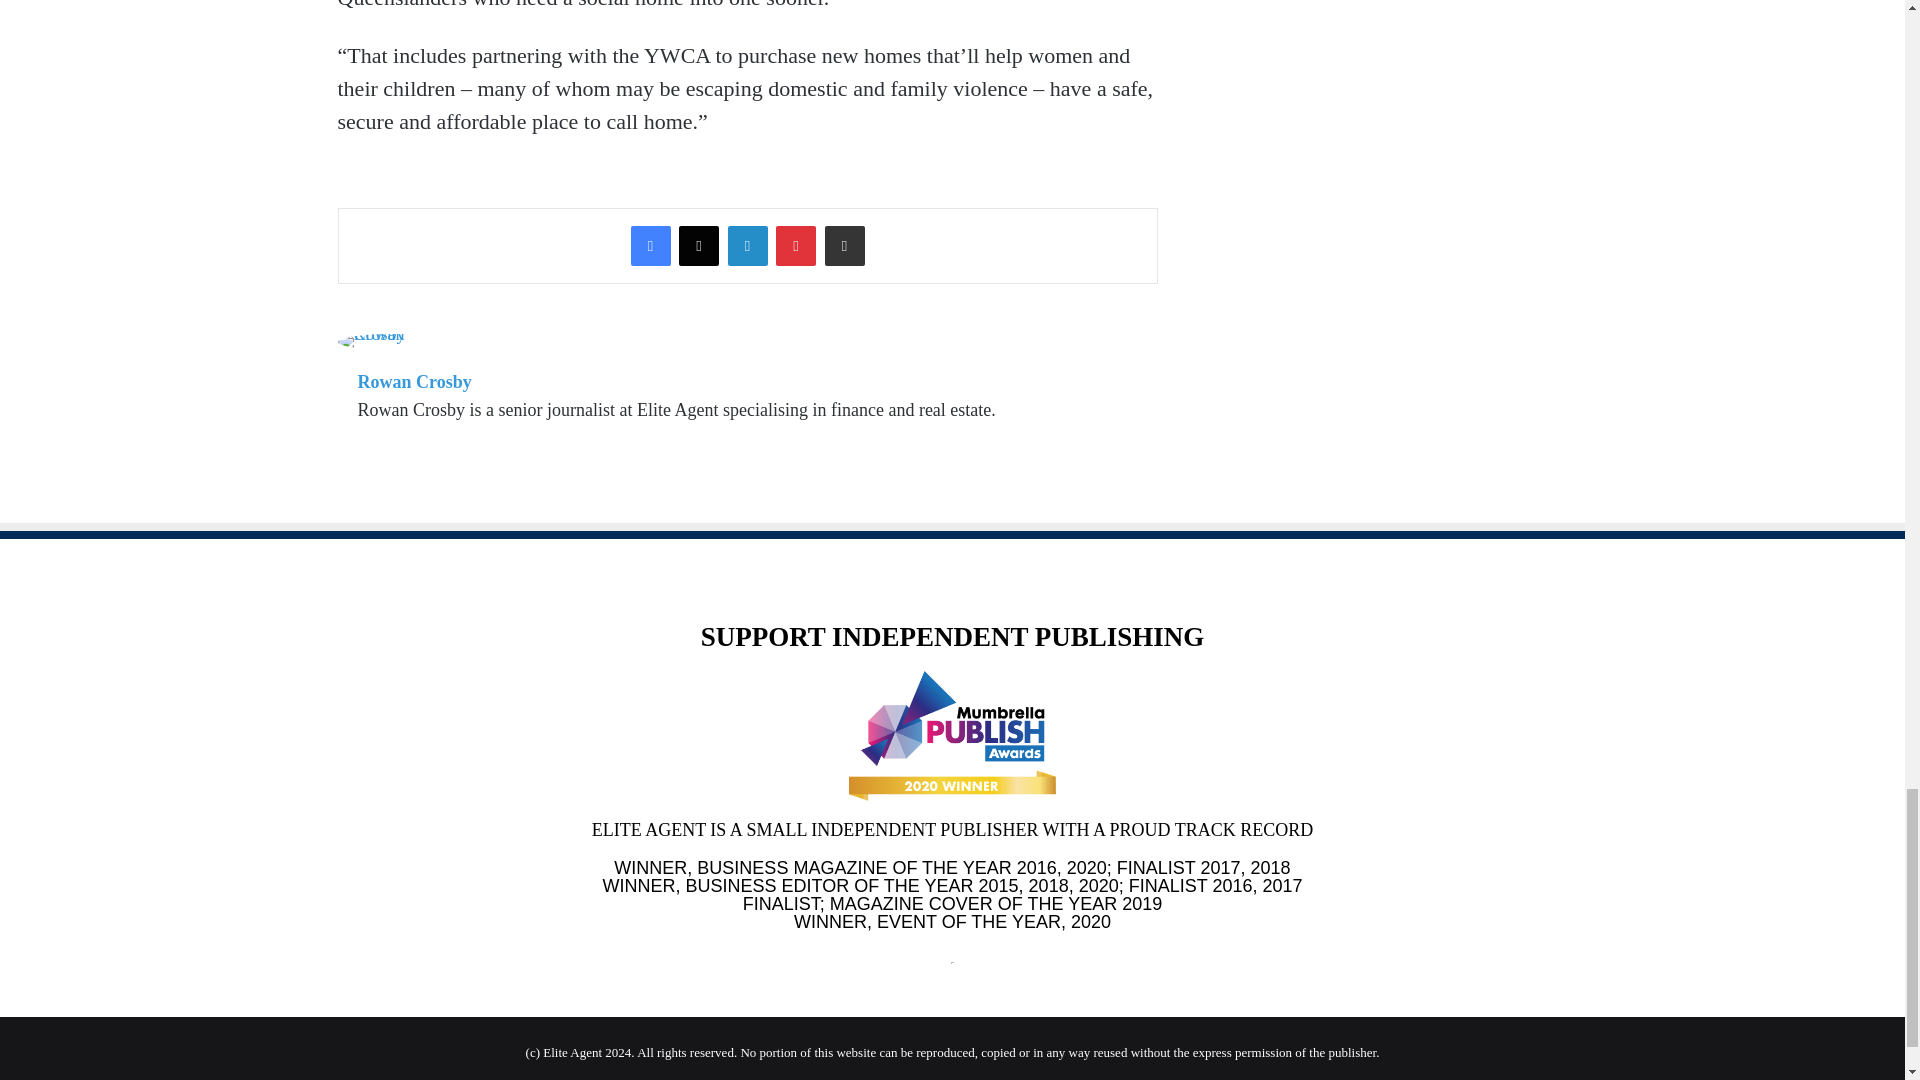  I want to click on Facebook, so click(650, 245).